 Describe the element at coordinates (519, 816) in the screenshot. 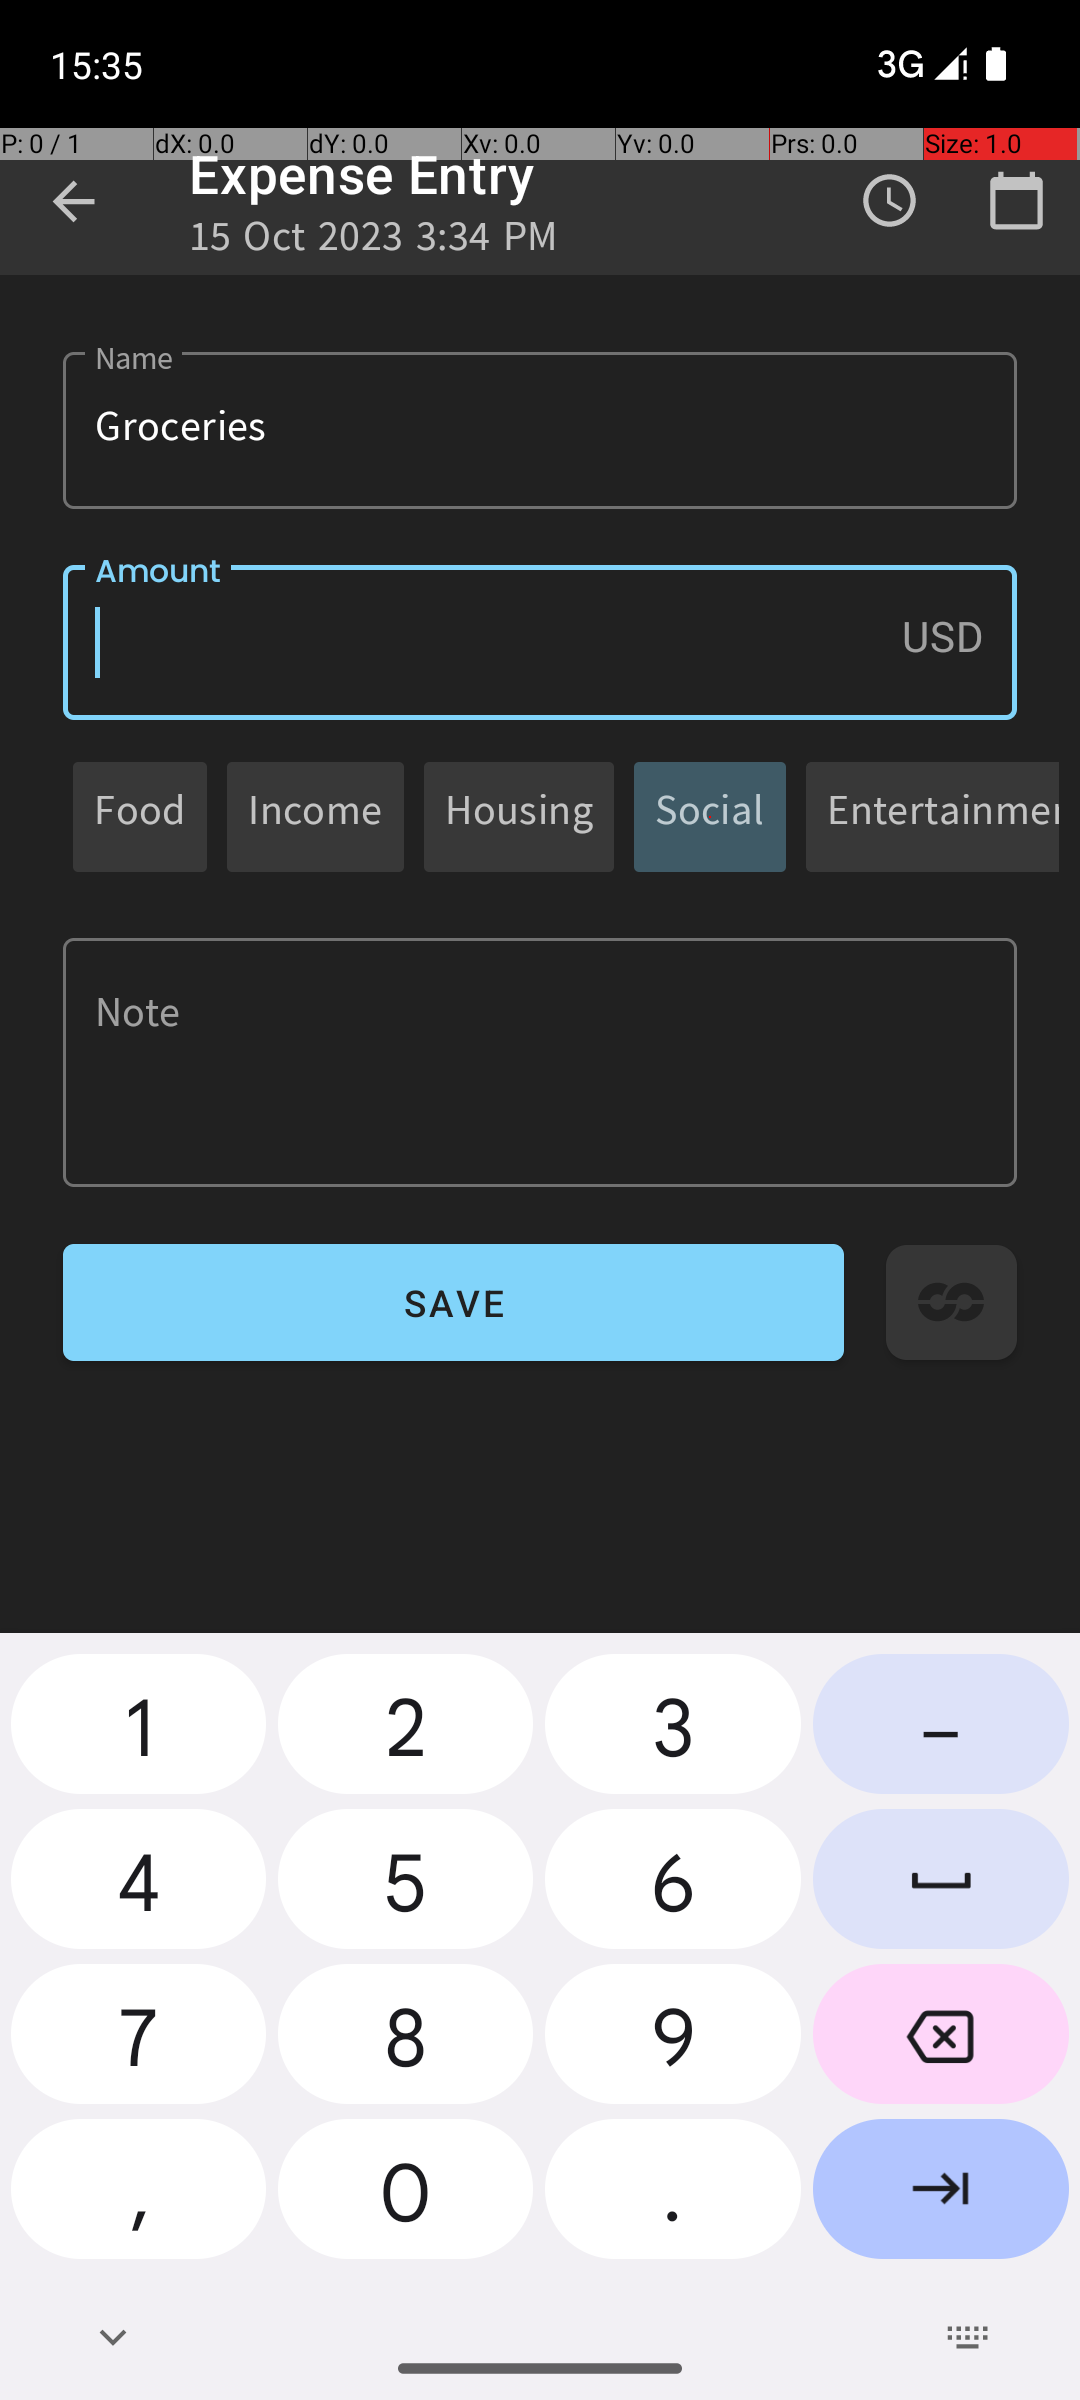

I see `Housing` at that location.